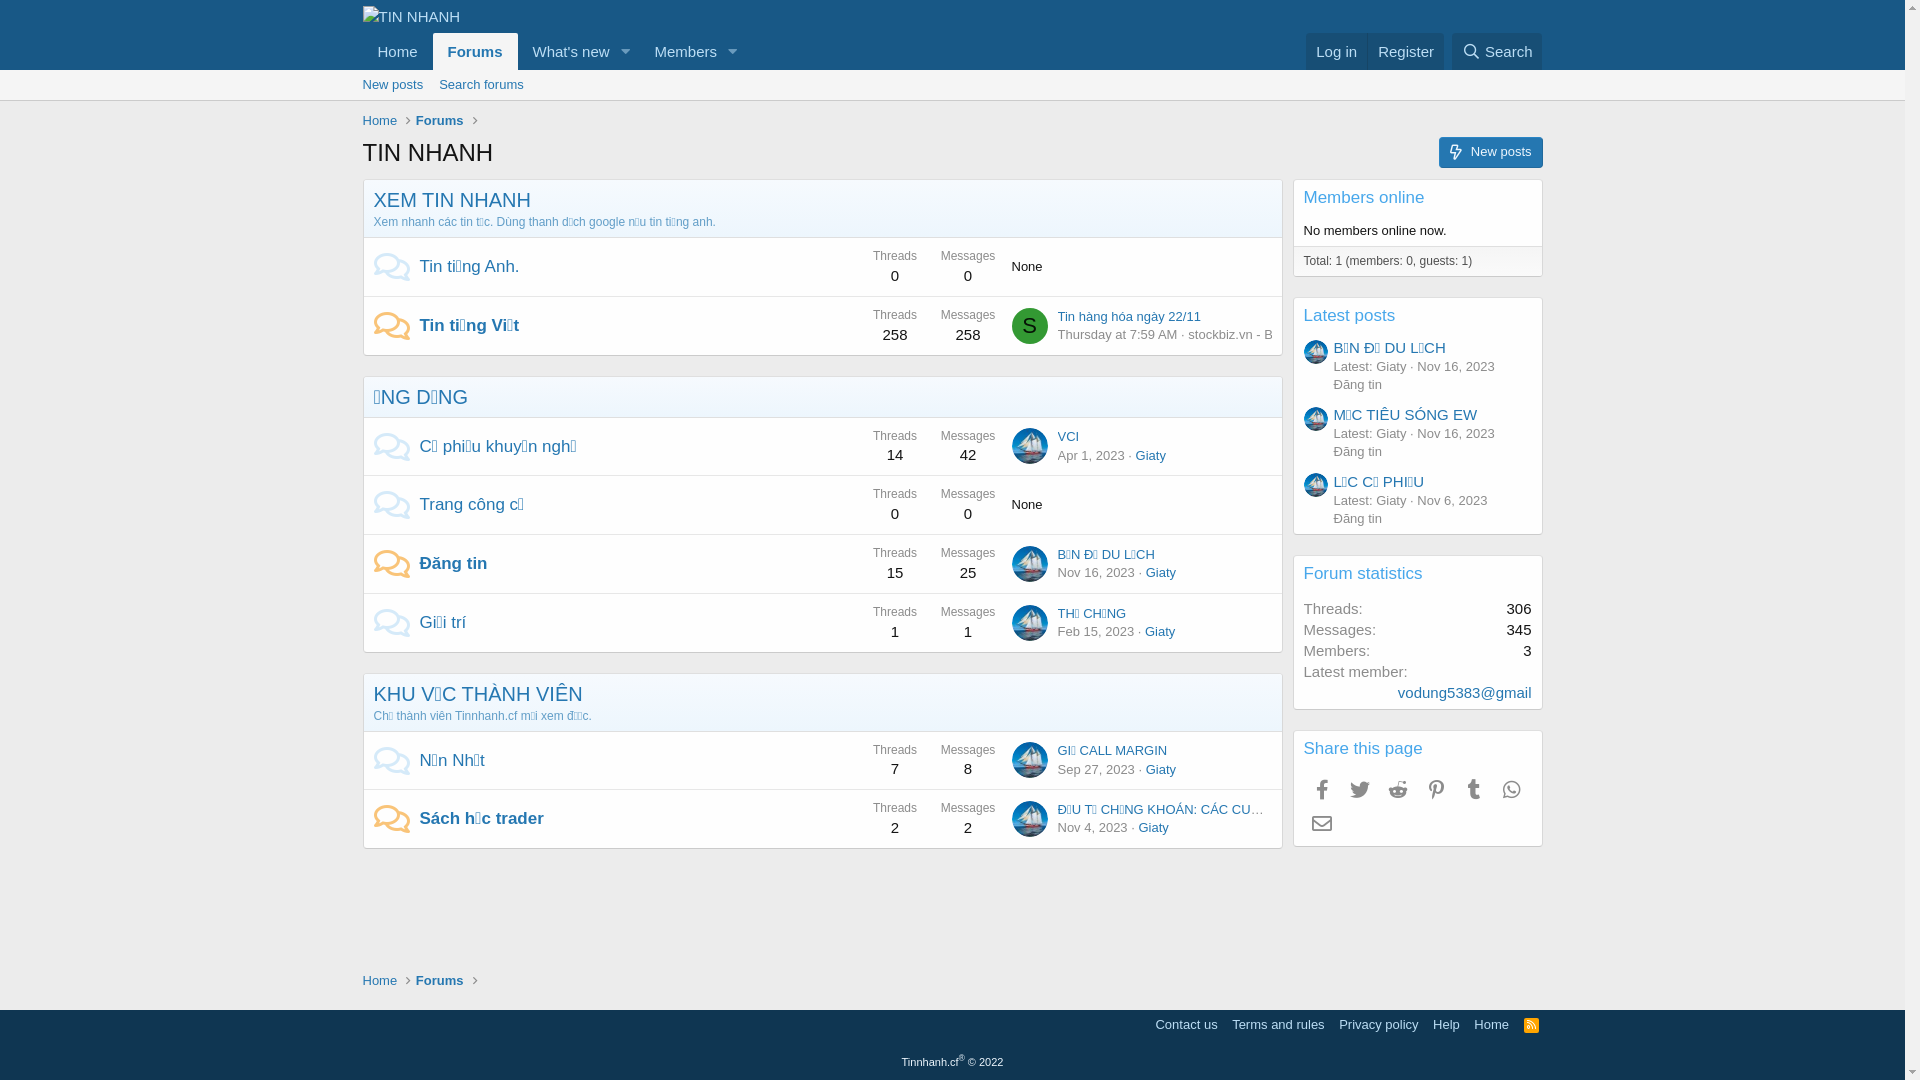 Image resolution: width=1920 pixels, height=1080 pixels. I want to click on Help, so click(1446, 1024).